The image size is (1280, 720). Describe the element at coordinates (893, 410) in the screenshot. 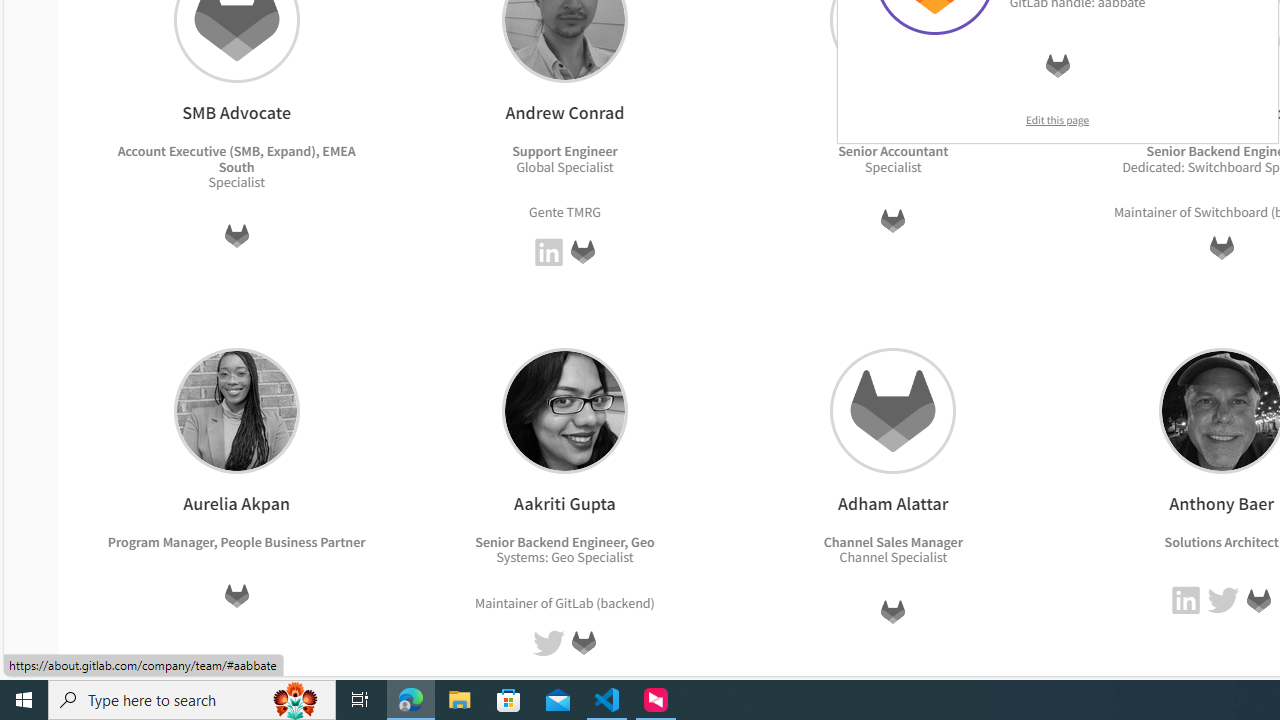

I see `Adham Alattar` at that location.